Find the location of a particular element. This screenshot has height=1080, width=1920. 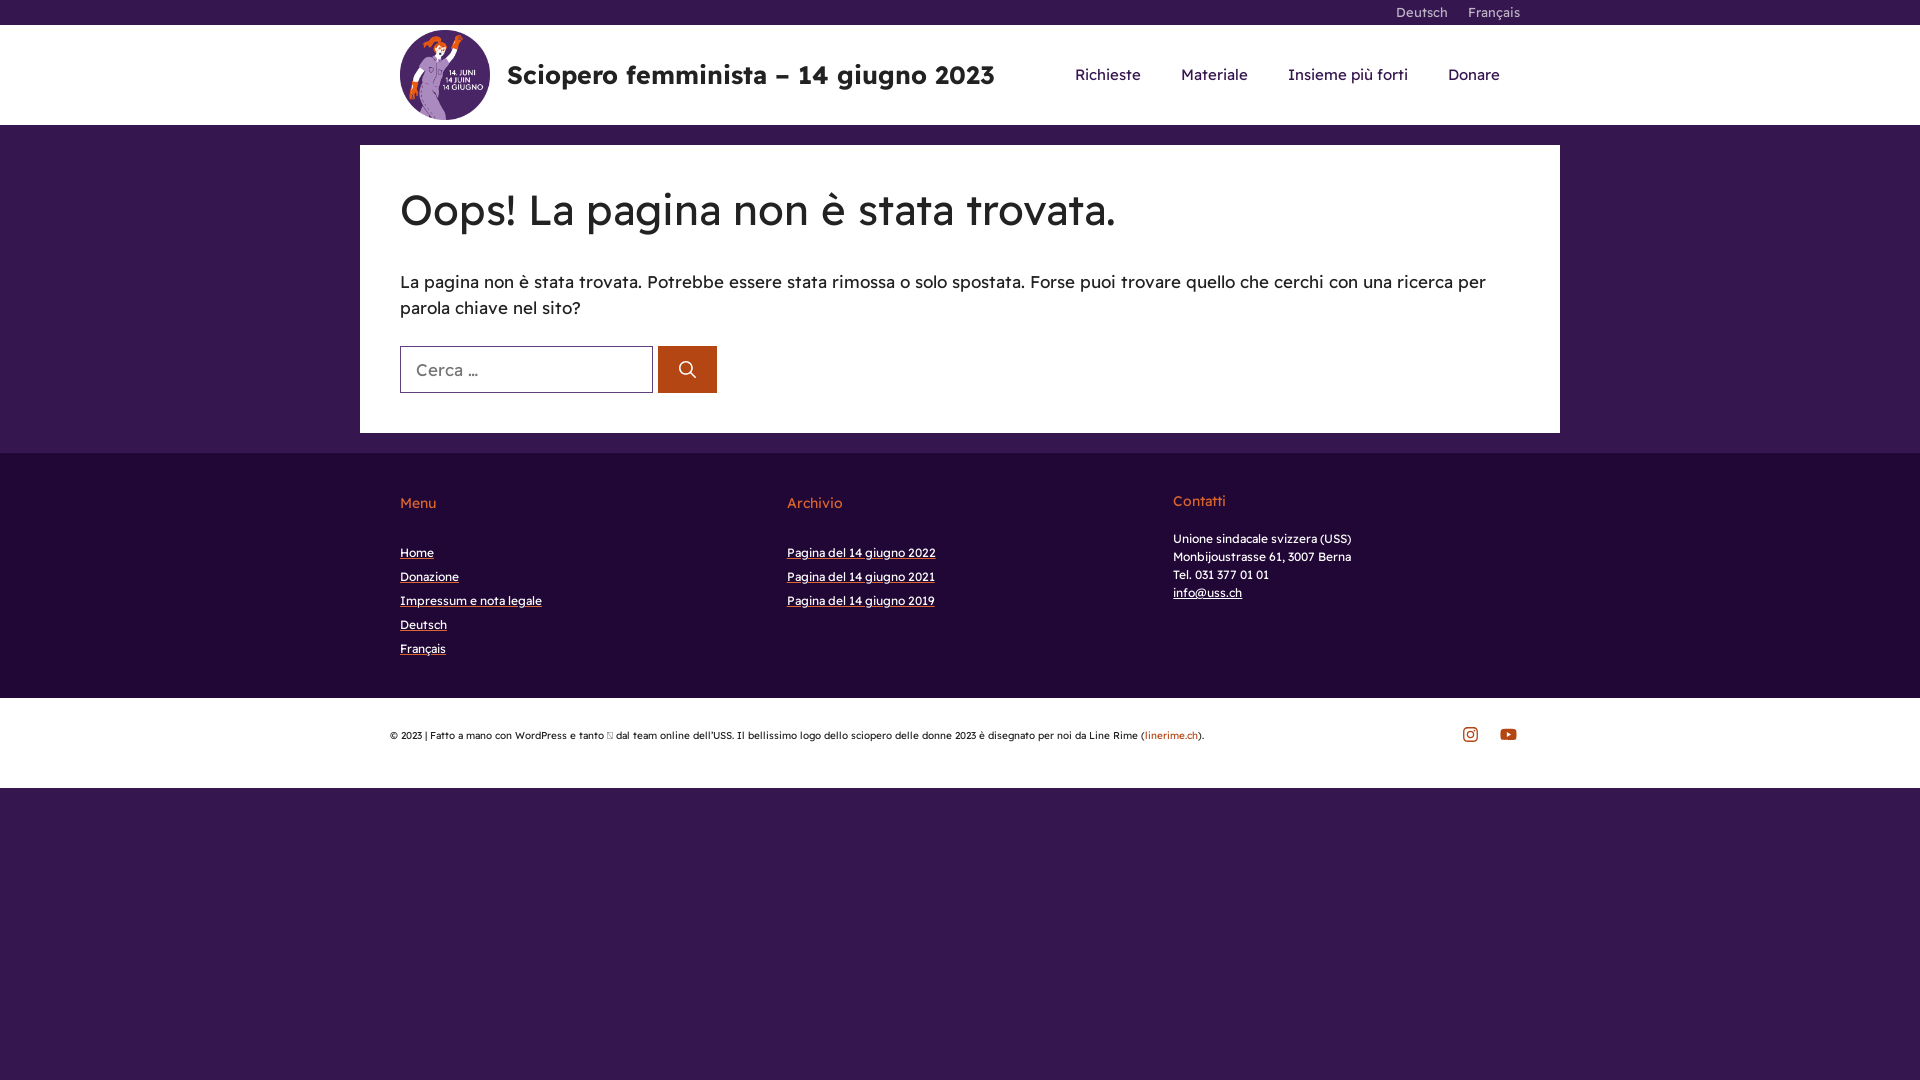

linerime.ch is located at coordinates (1172, 736).